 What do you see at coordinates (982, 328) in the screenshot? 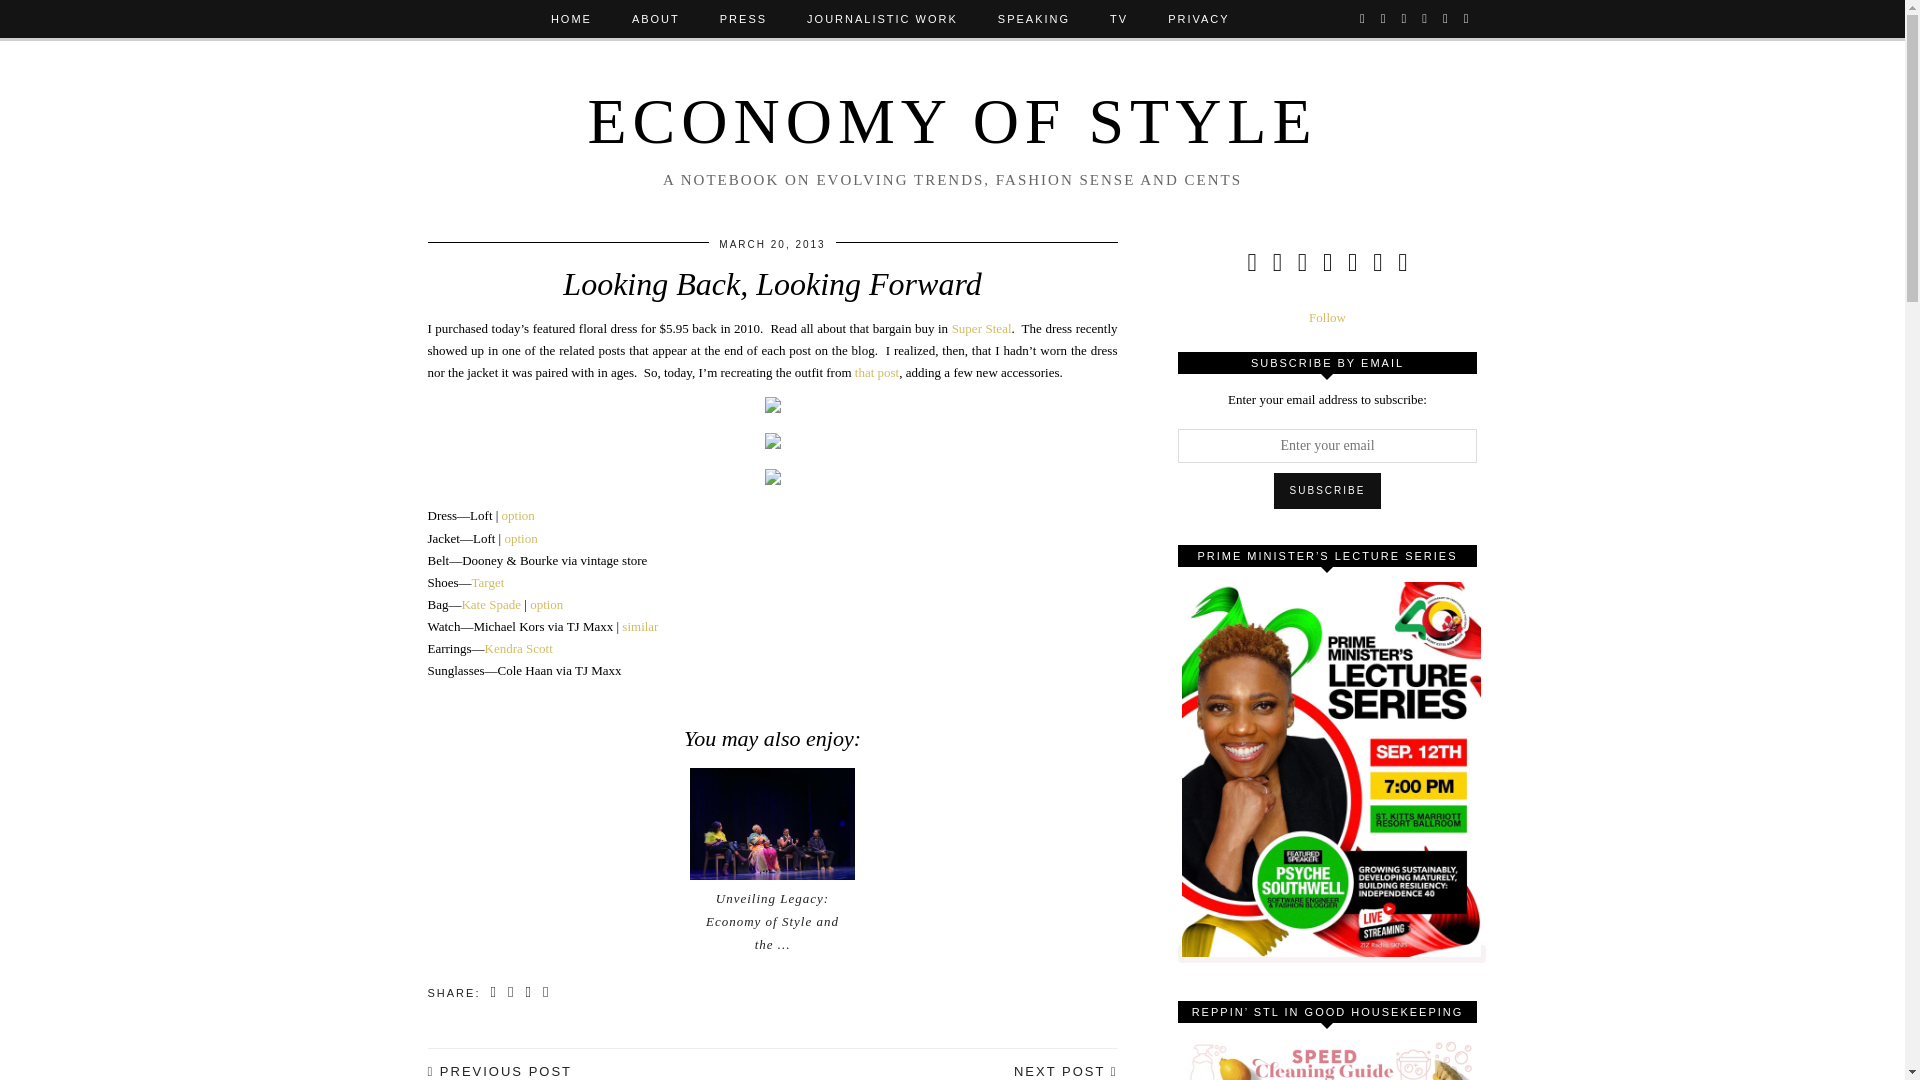
I see `Super Steal` at bounding box center [982, 328].